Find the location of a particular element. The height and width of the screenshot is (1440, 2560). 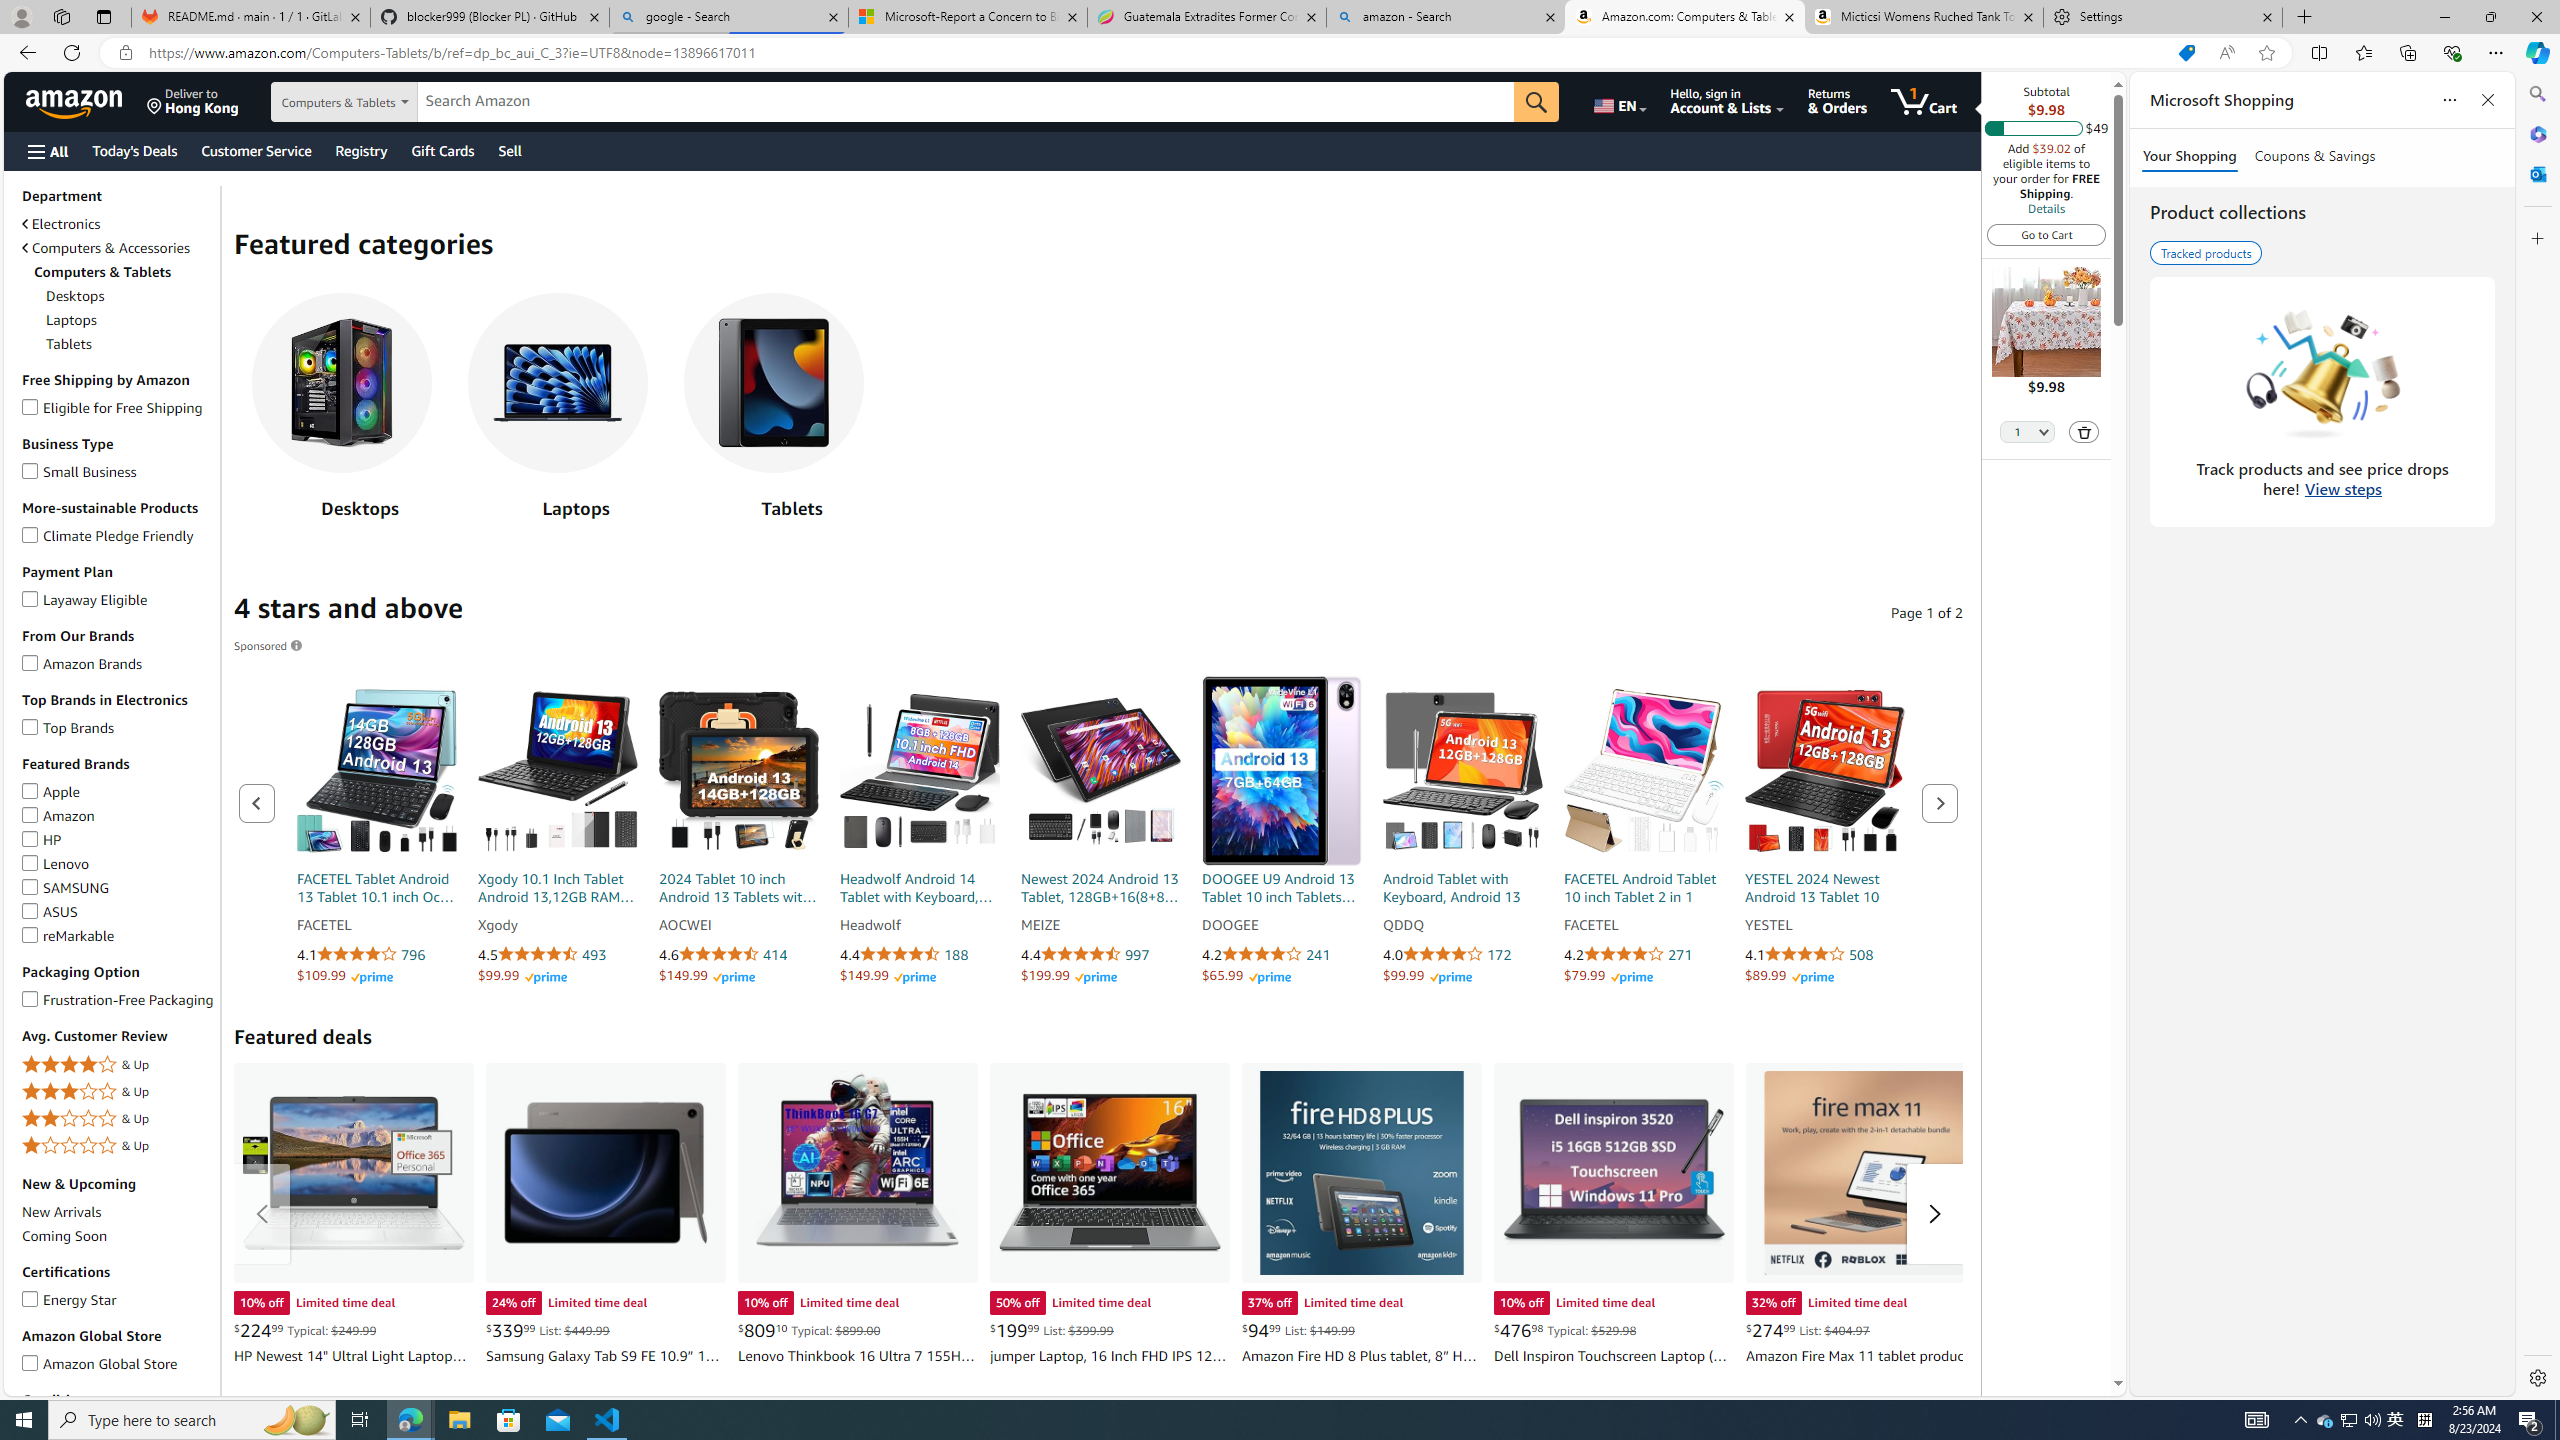

ASUSASUS is located at coordinates (119, 911).